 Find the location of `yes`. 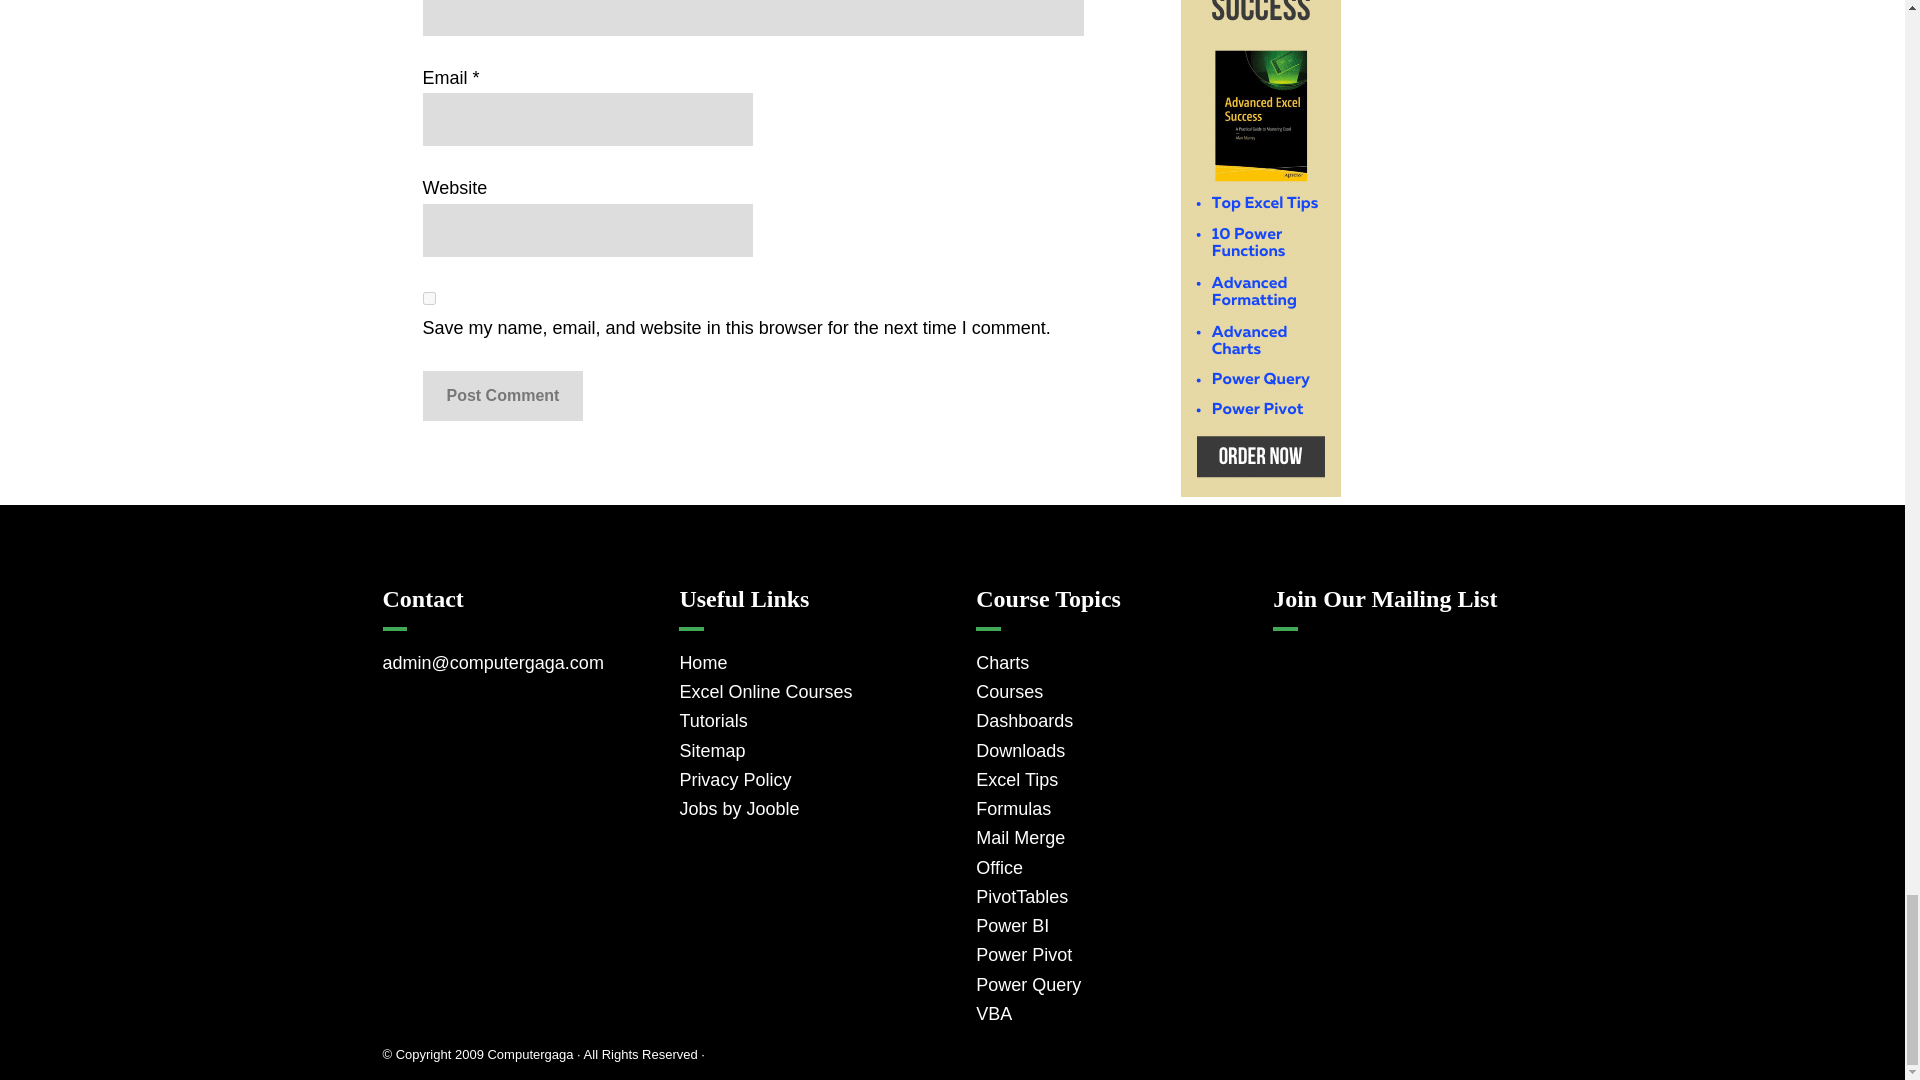

yes is located at coordinates (428, 298).